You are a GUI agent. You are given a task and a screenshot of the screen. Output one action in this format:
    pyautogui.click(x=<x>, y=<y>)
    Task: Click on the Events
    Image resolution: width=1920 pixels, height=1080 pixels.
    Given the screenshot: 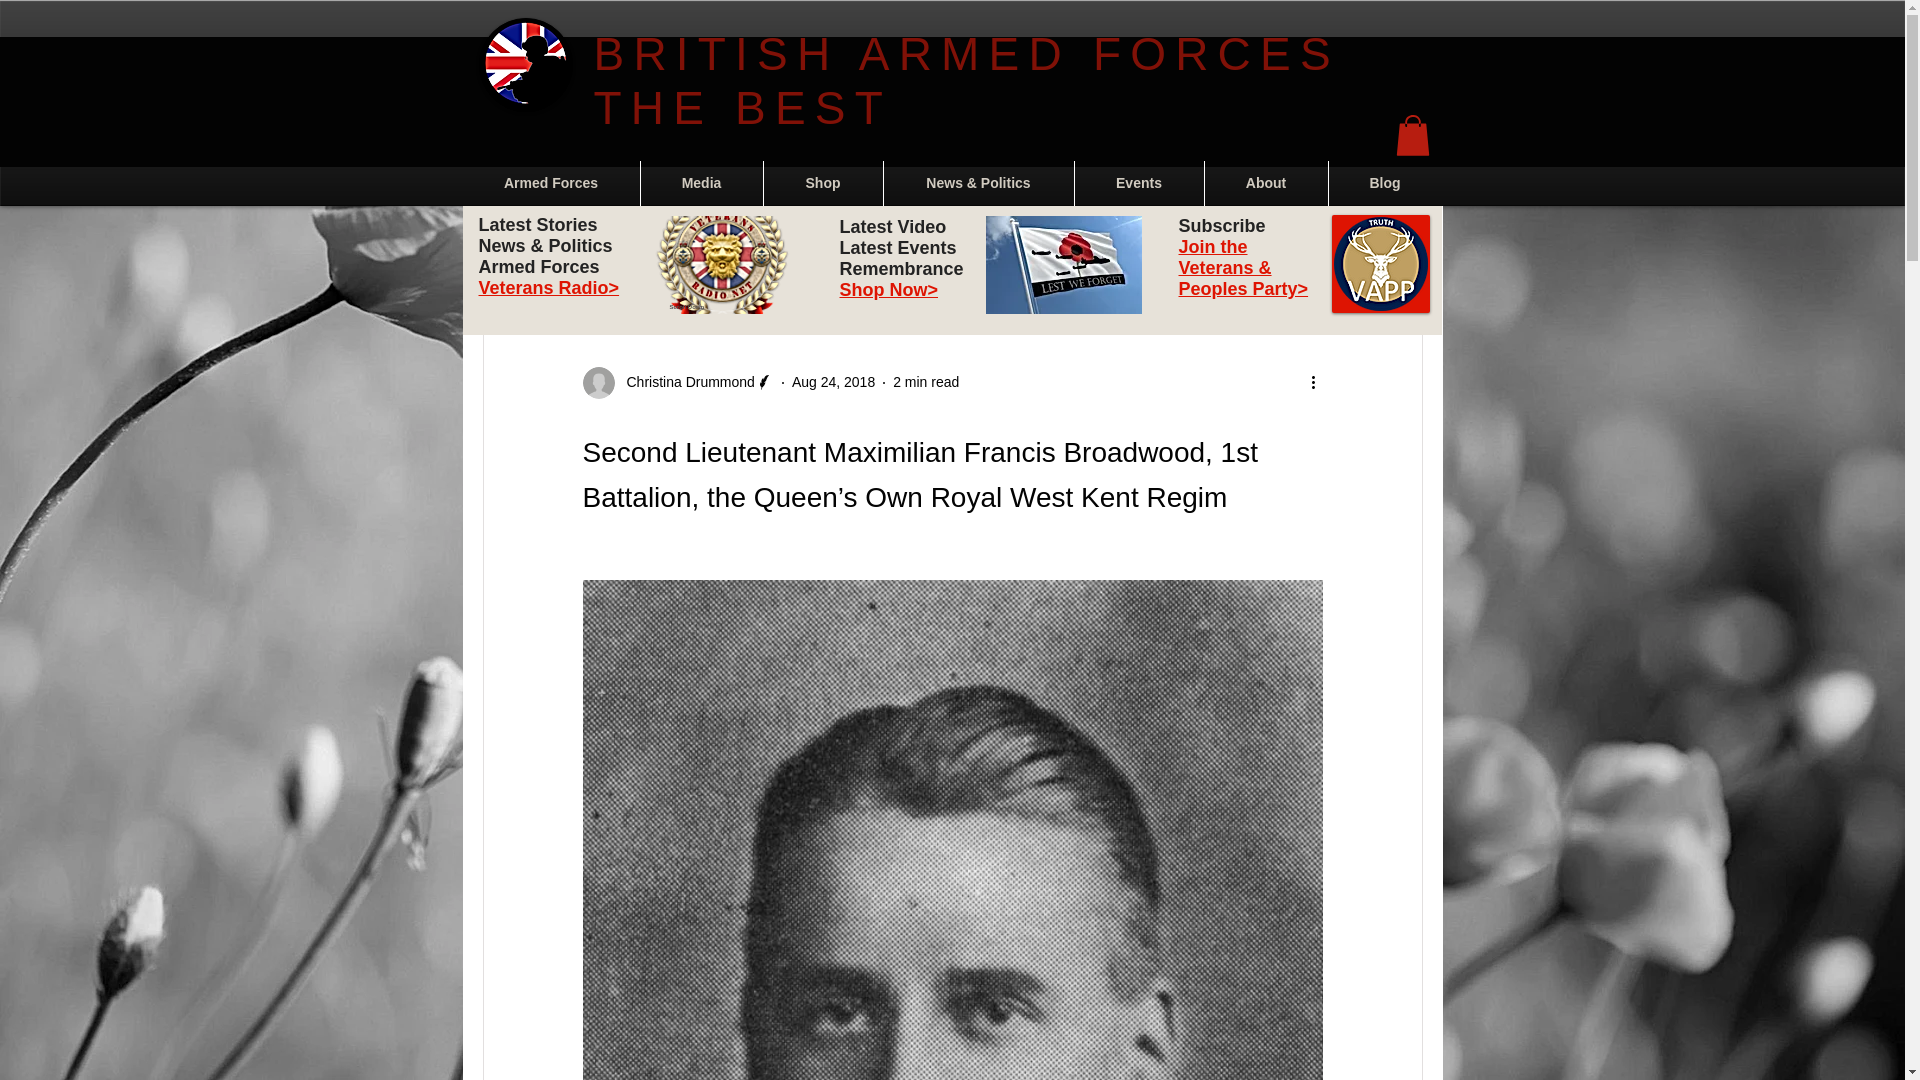 What is the action you would take?
    pyautogui.click(x=1138, y=183)
    